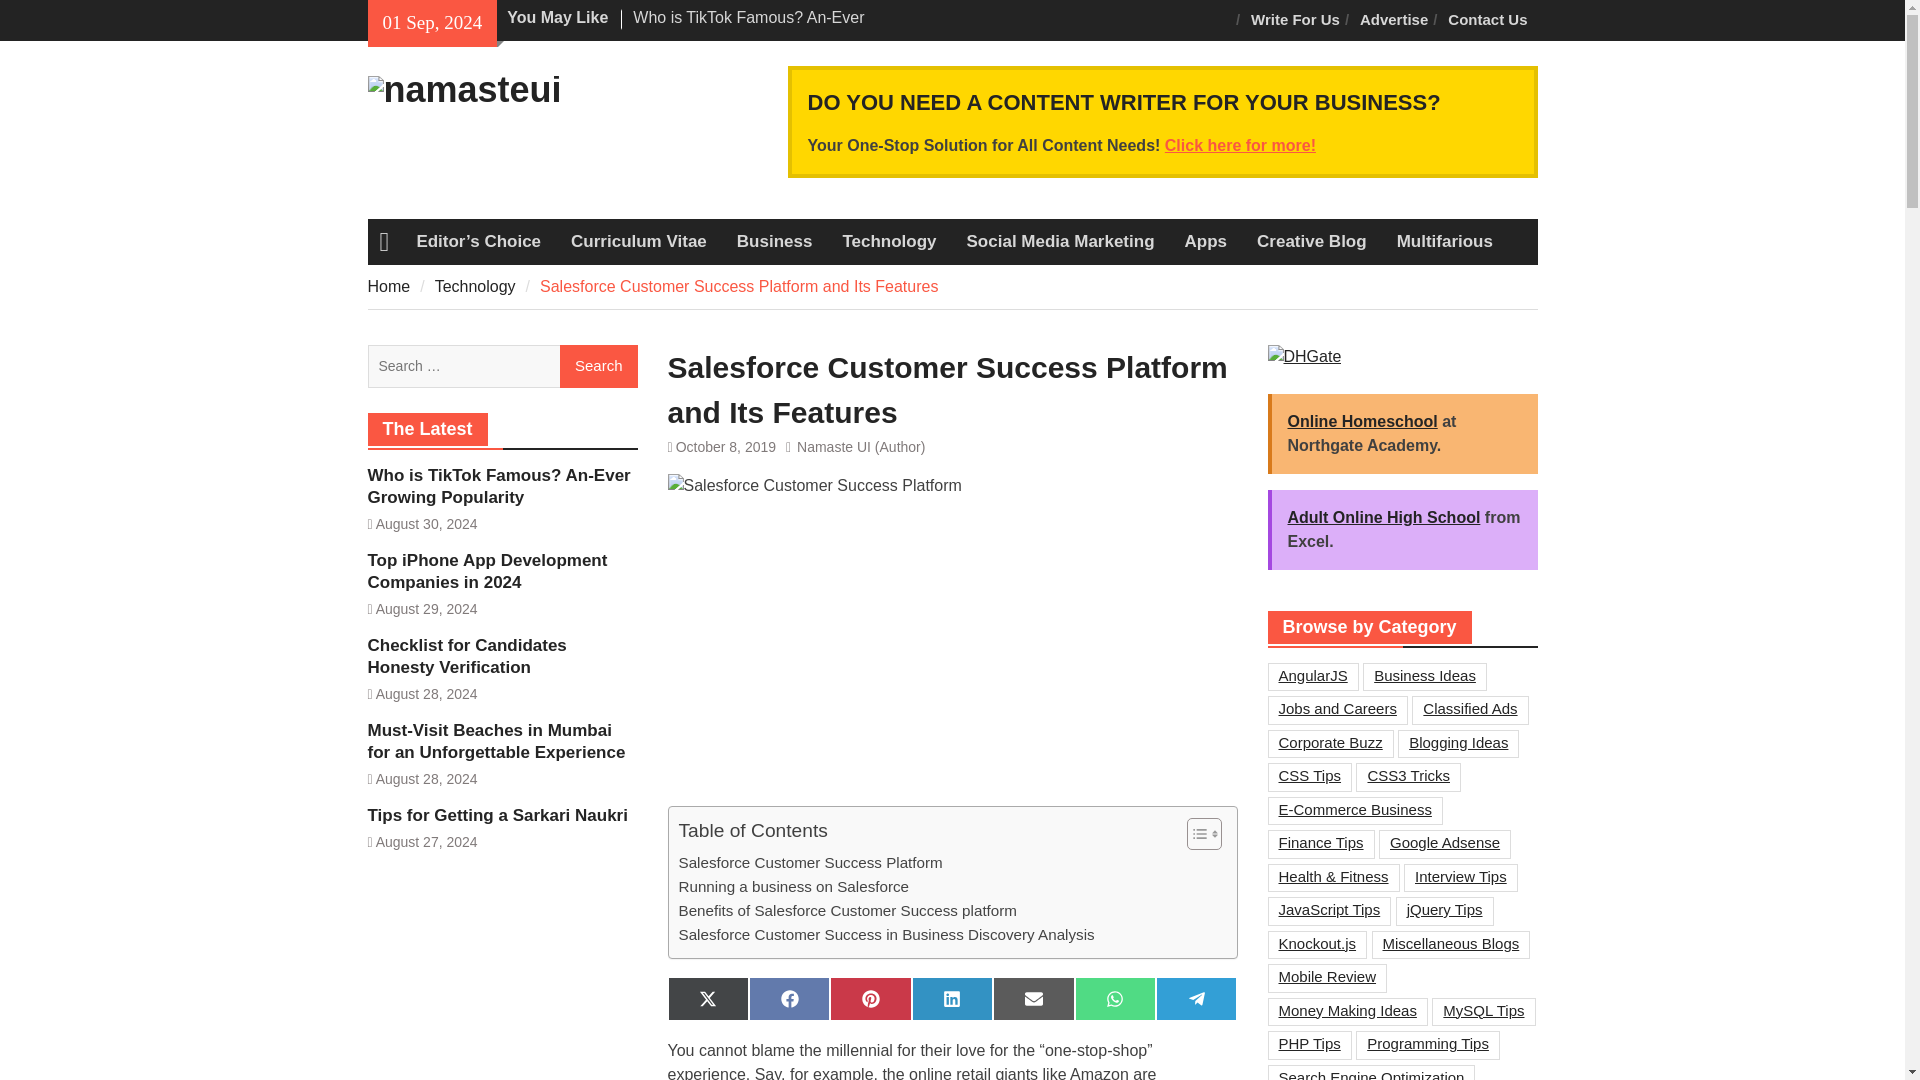  What do you see at coordinates (810, 861) in the screenshot?
I see `Salesforce Customer Success Platform` at bounding box center [810, 861].